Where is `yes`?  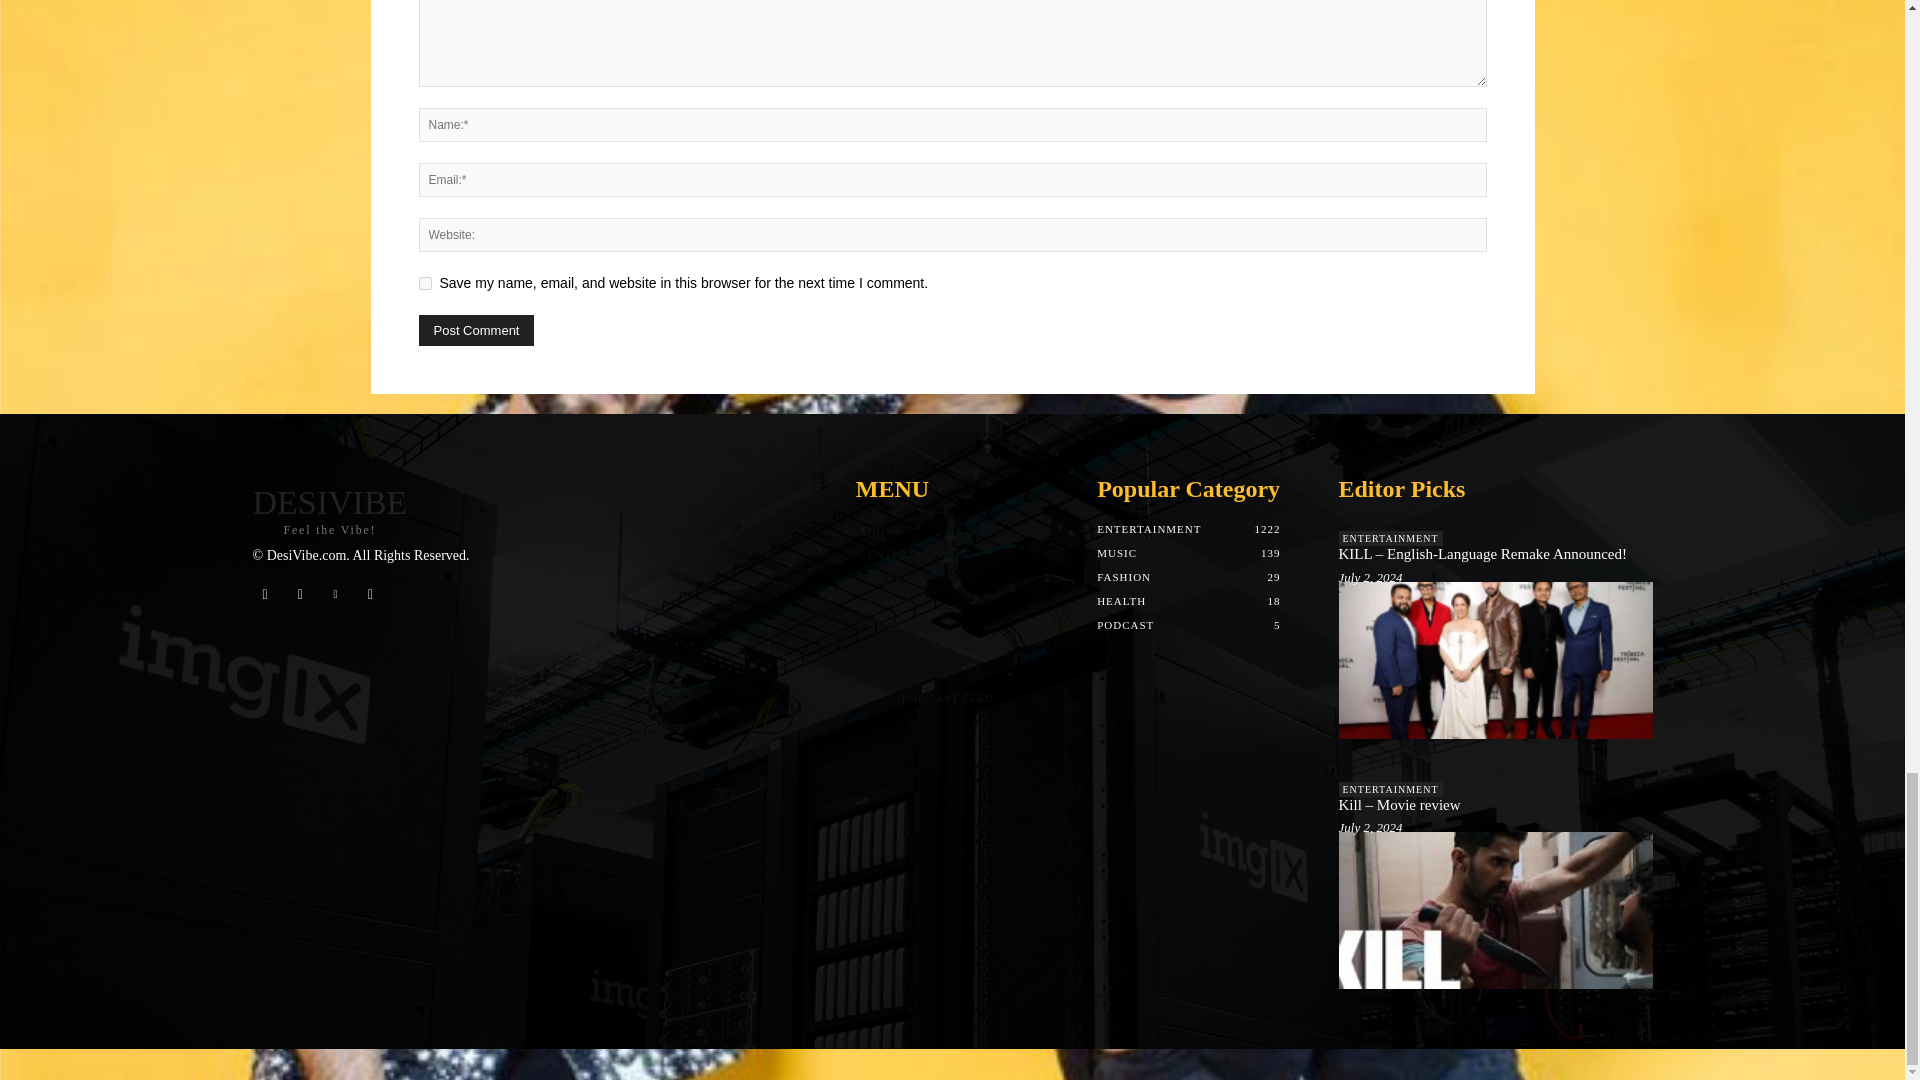
yes is located at coordinates (424, 283).